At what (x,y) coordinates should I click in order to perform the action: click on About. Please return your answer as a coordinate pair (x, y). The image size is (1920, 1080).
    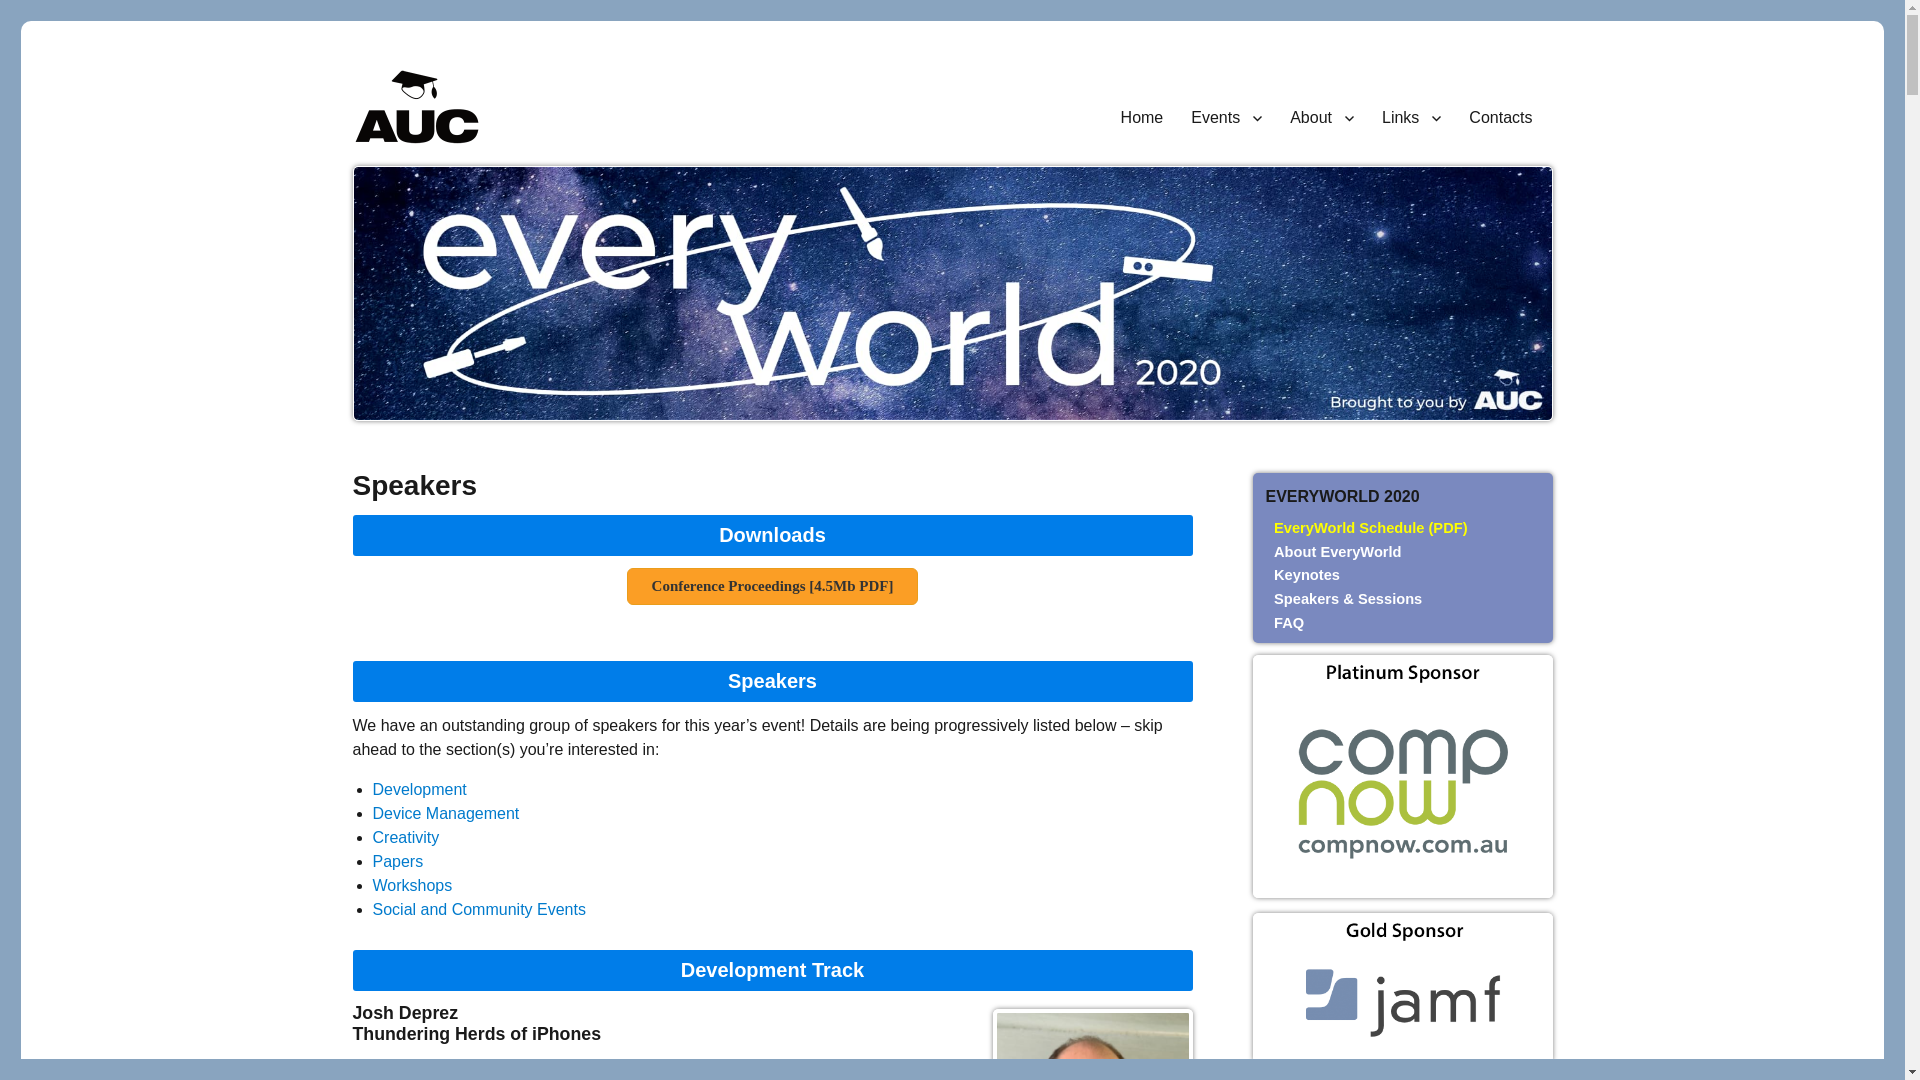
    Looking at the image, I should click on (1322, 118).